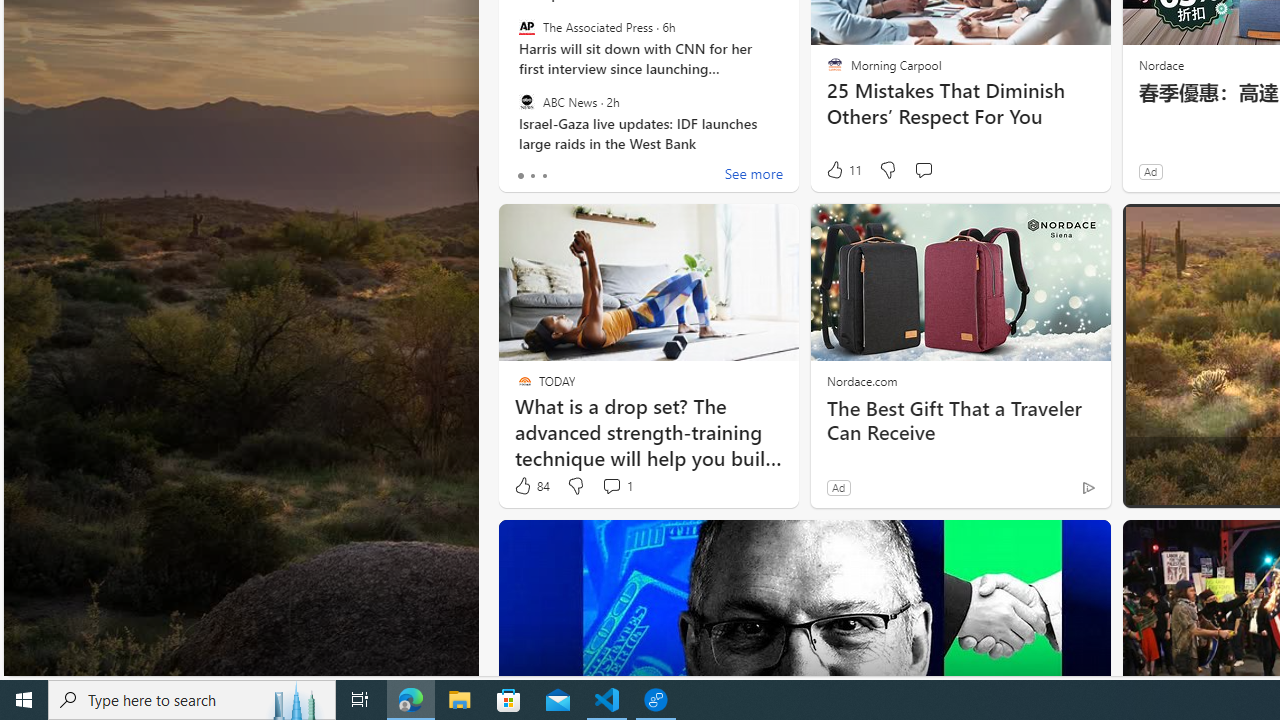  Describe the element at coordinates (1250, 486) in the screenshot. I see `View comments 44 Comment` at that location.